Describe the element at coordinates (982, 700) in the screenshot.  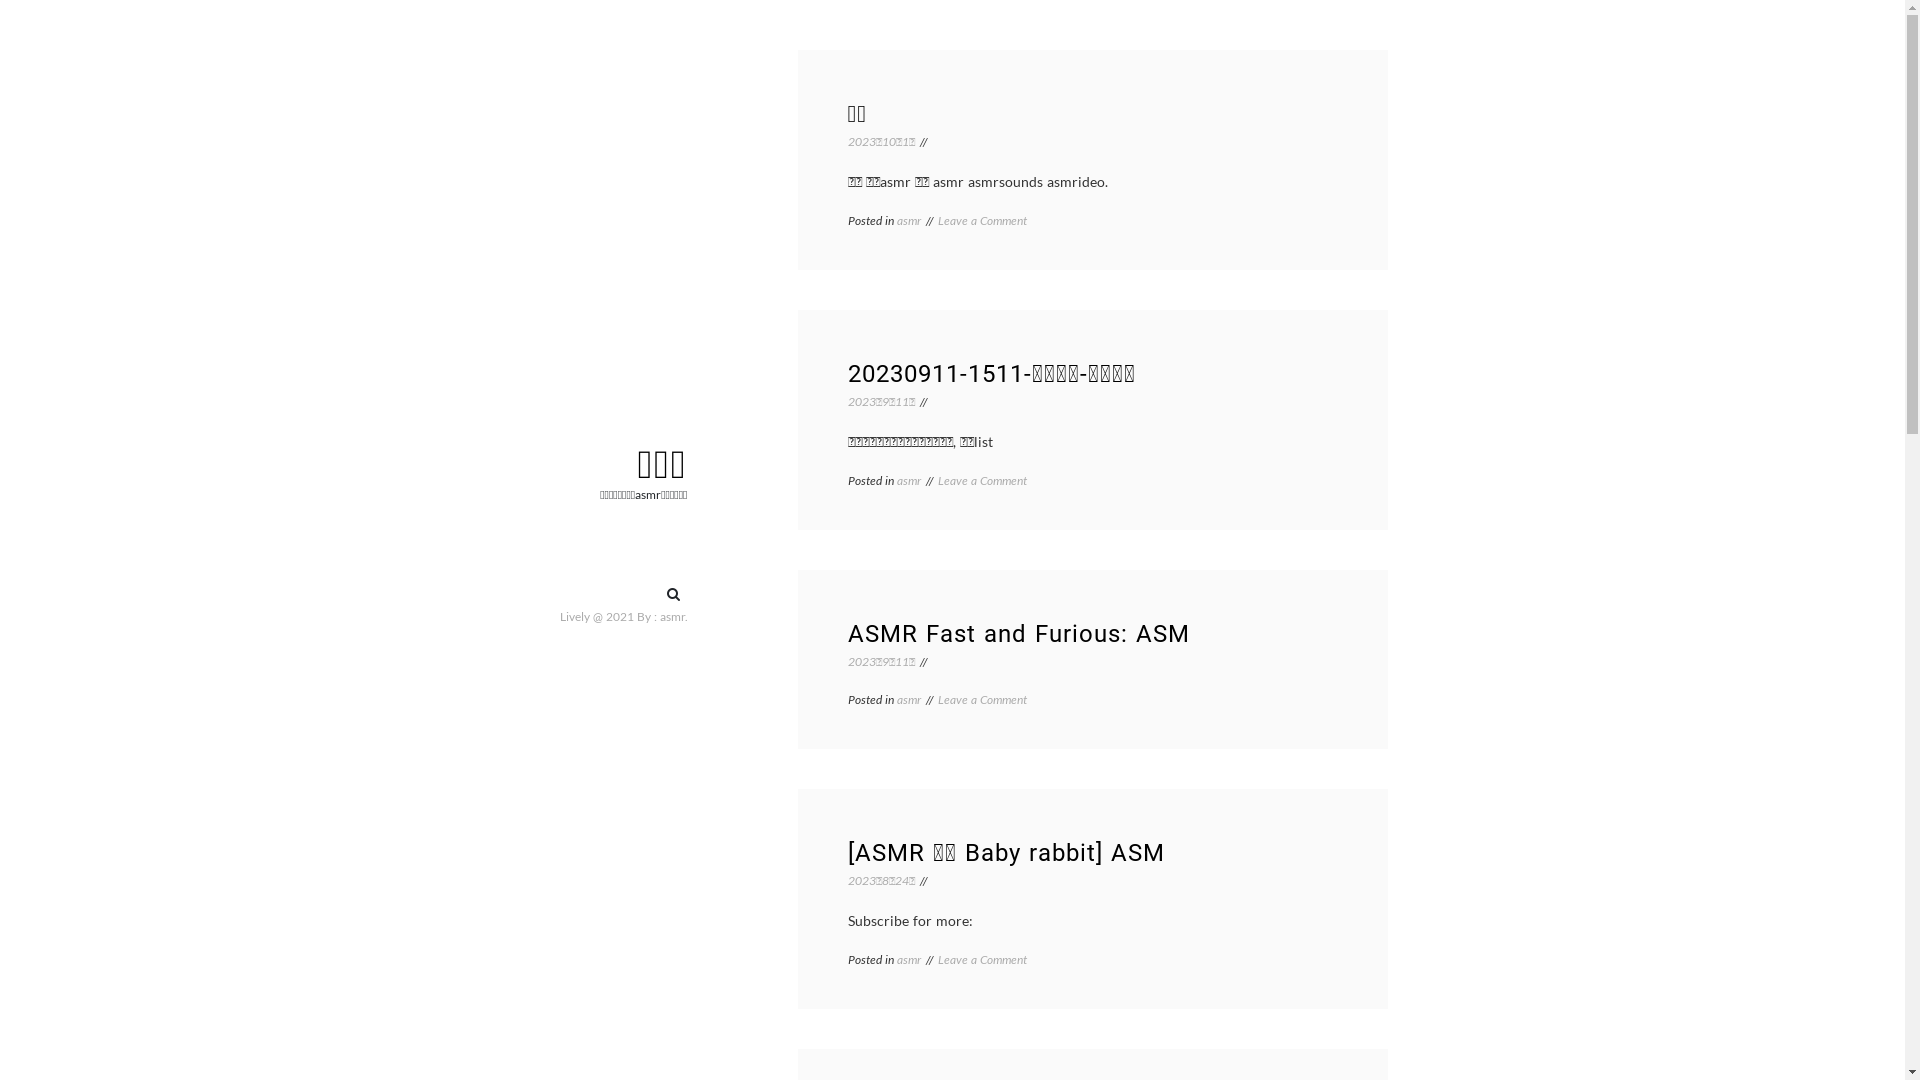
I see `Leave a Comment
on ASMR Fast and Furious: ASM` at that location.